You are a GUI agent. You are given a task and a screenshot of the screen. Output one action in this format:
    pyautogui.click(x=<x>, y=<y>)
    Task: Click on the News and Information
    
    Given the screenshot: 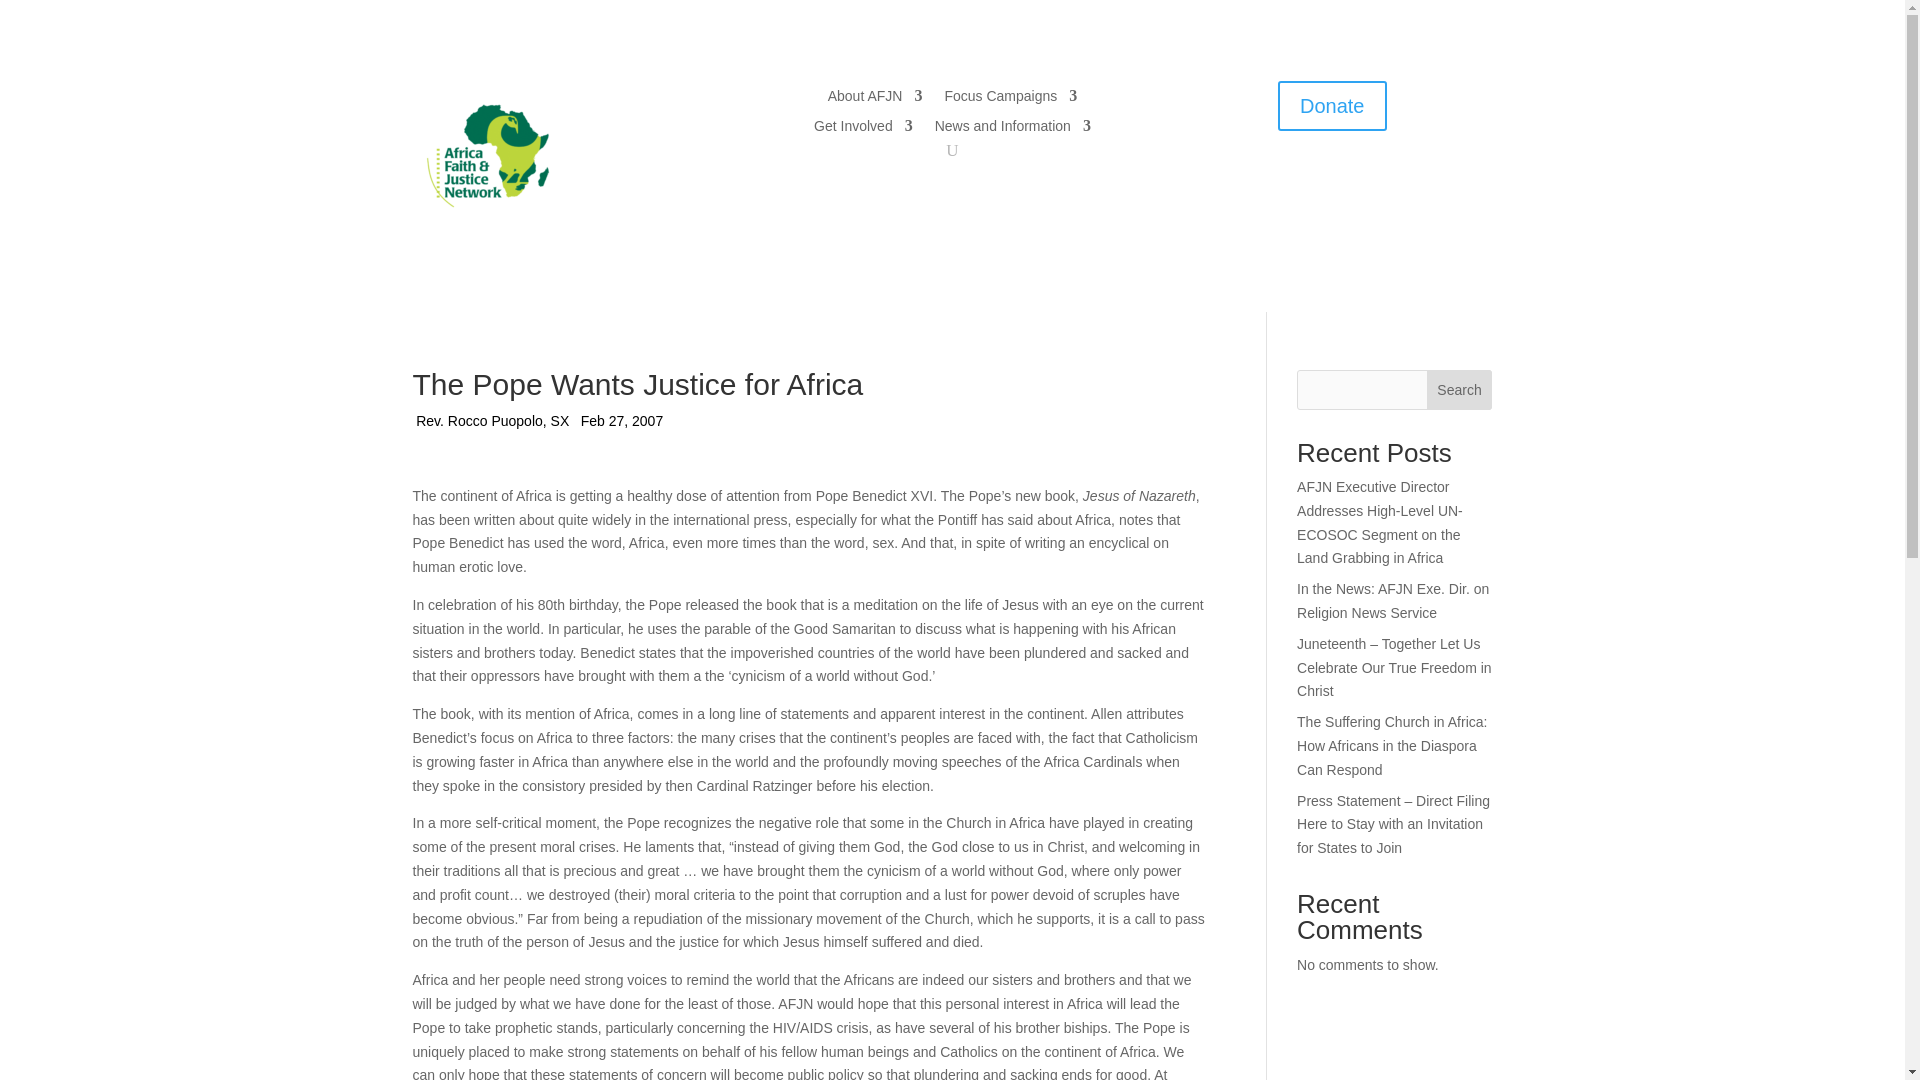 What is the action you would take?
    pyautogui.click(x=1012, y=130)
    